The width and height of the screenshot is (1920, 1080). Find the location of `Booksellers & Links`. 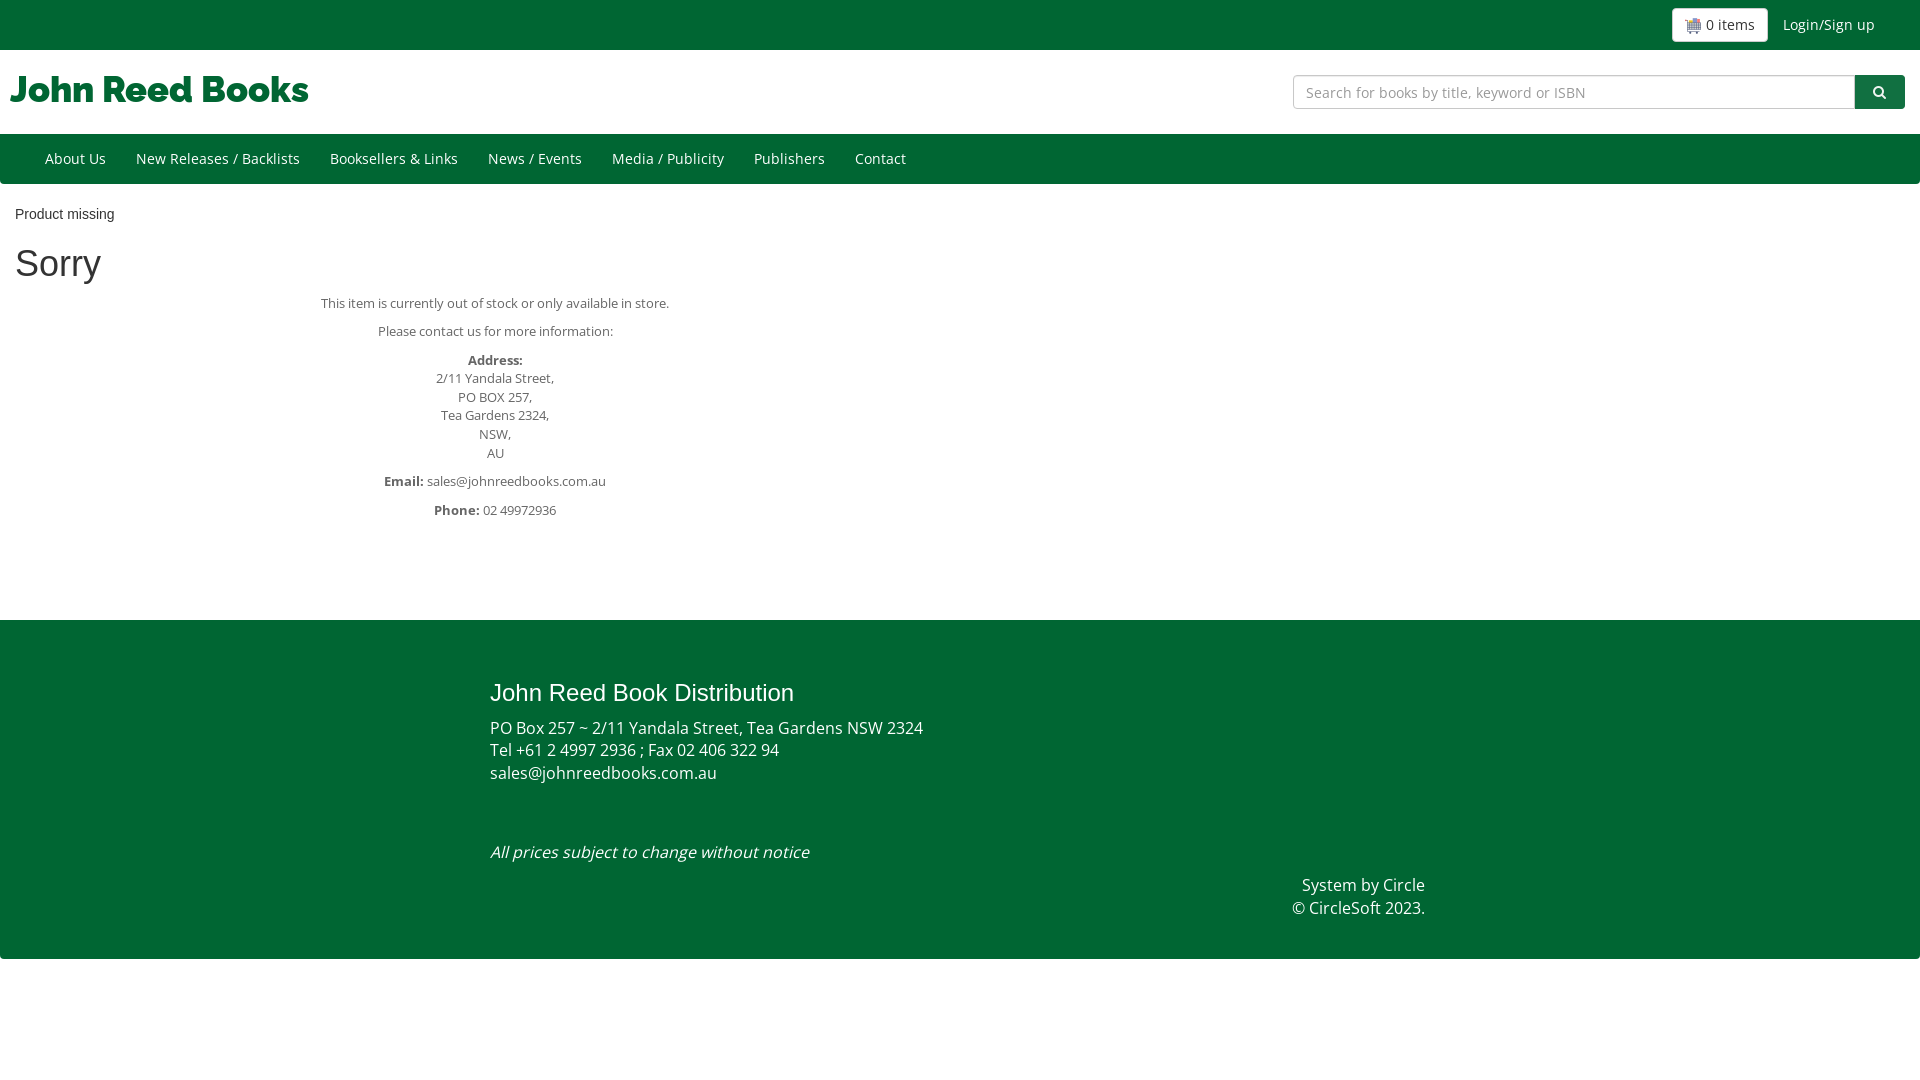

Booksellers & Links is located at coordinates (394, 159).